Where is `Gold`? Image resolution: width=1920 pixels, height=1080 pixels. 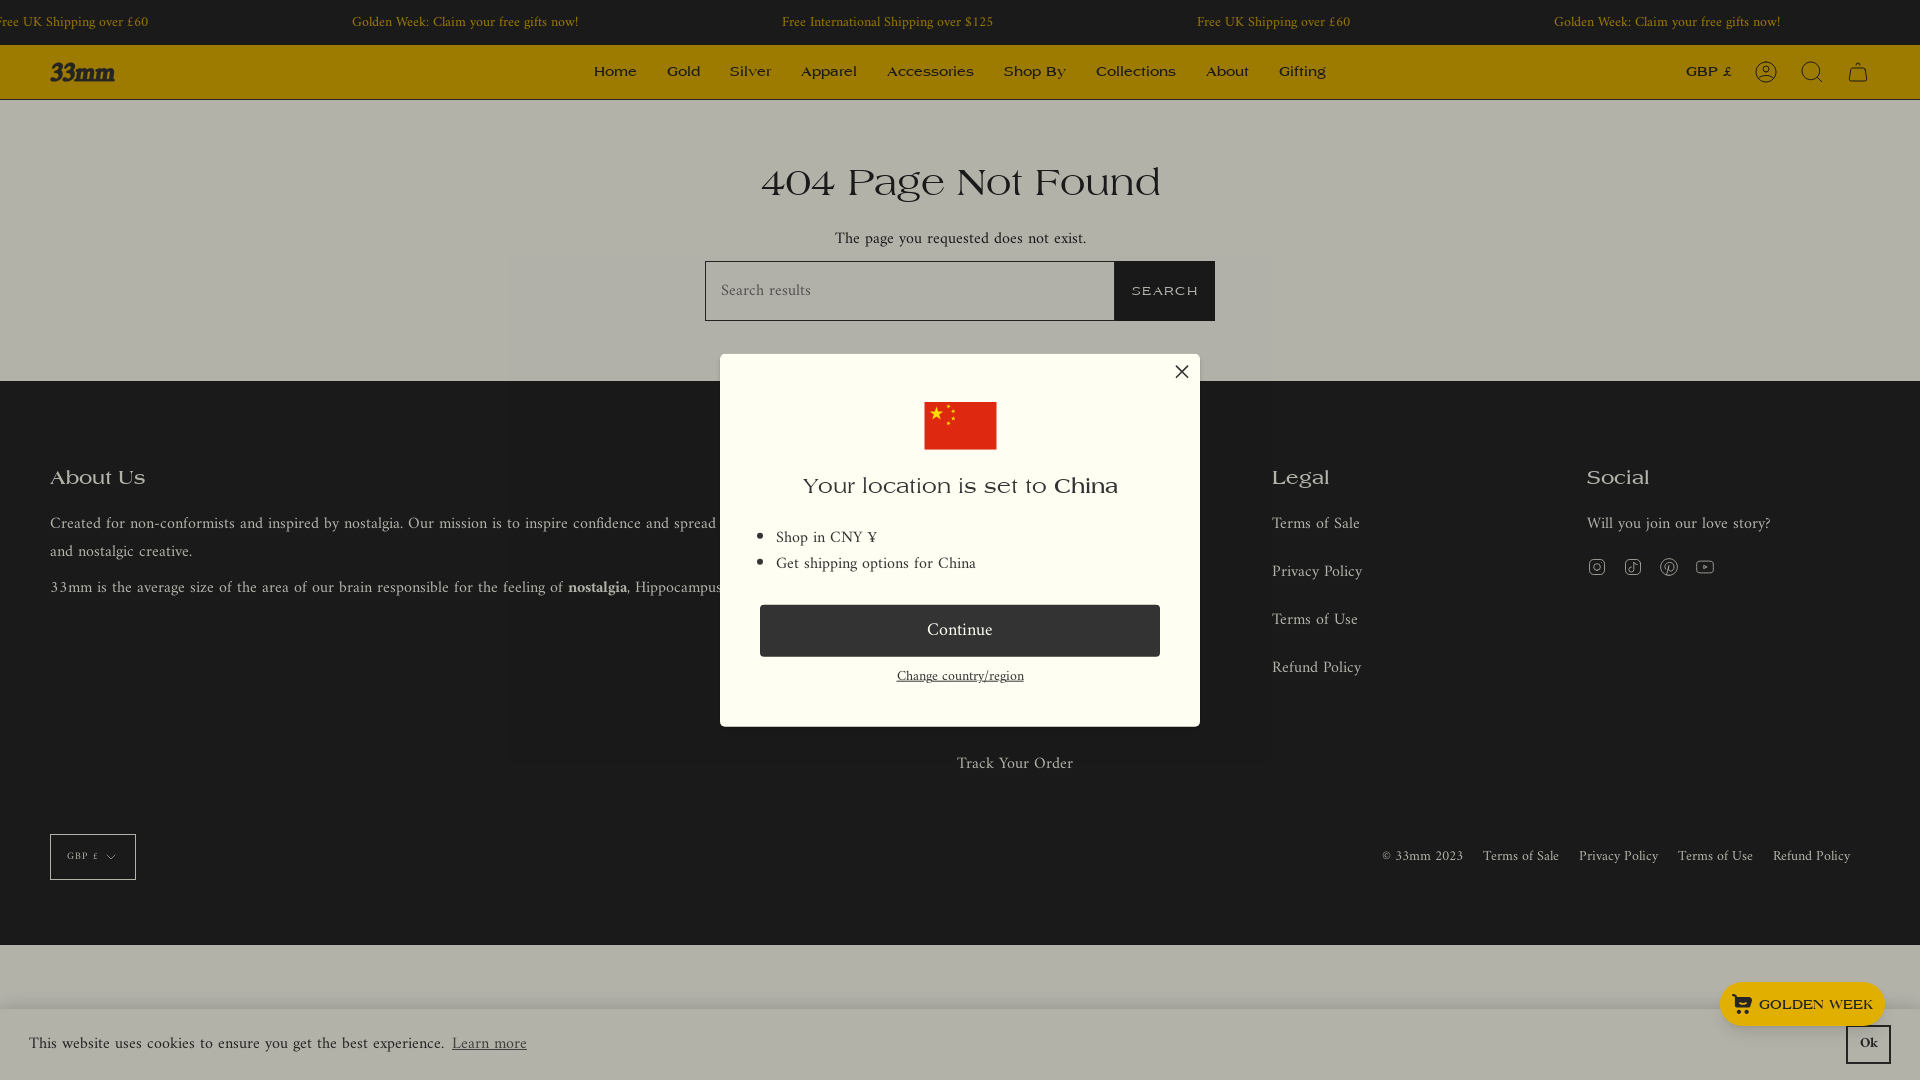 Gold is located at coordinates (684, 72).